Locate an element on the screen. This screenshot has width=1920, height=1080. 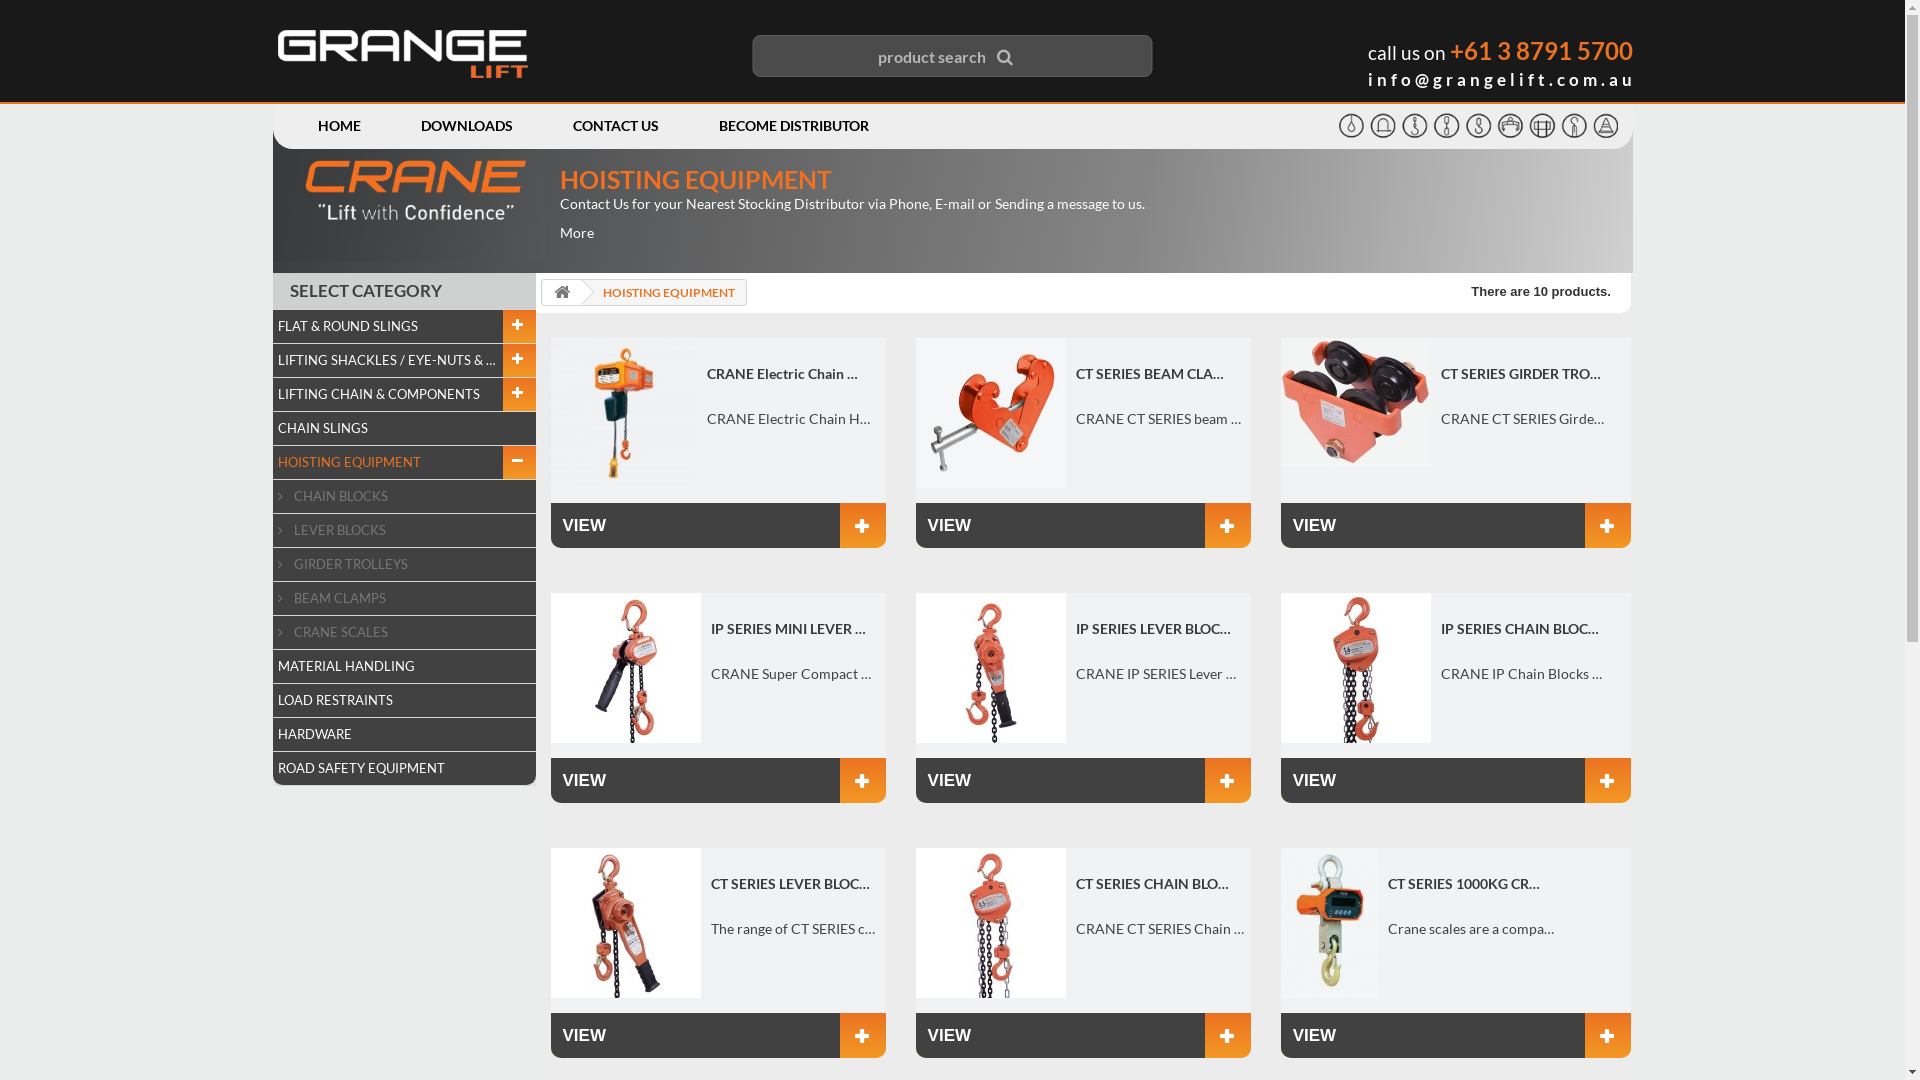
More is located at coordinates (577, 232).